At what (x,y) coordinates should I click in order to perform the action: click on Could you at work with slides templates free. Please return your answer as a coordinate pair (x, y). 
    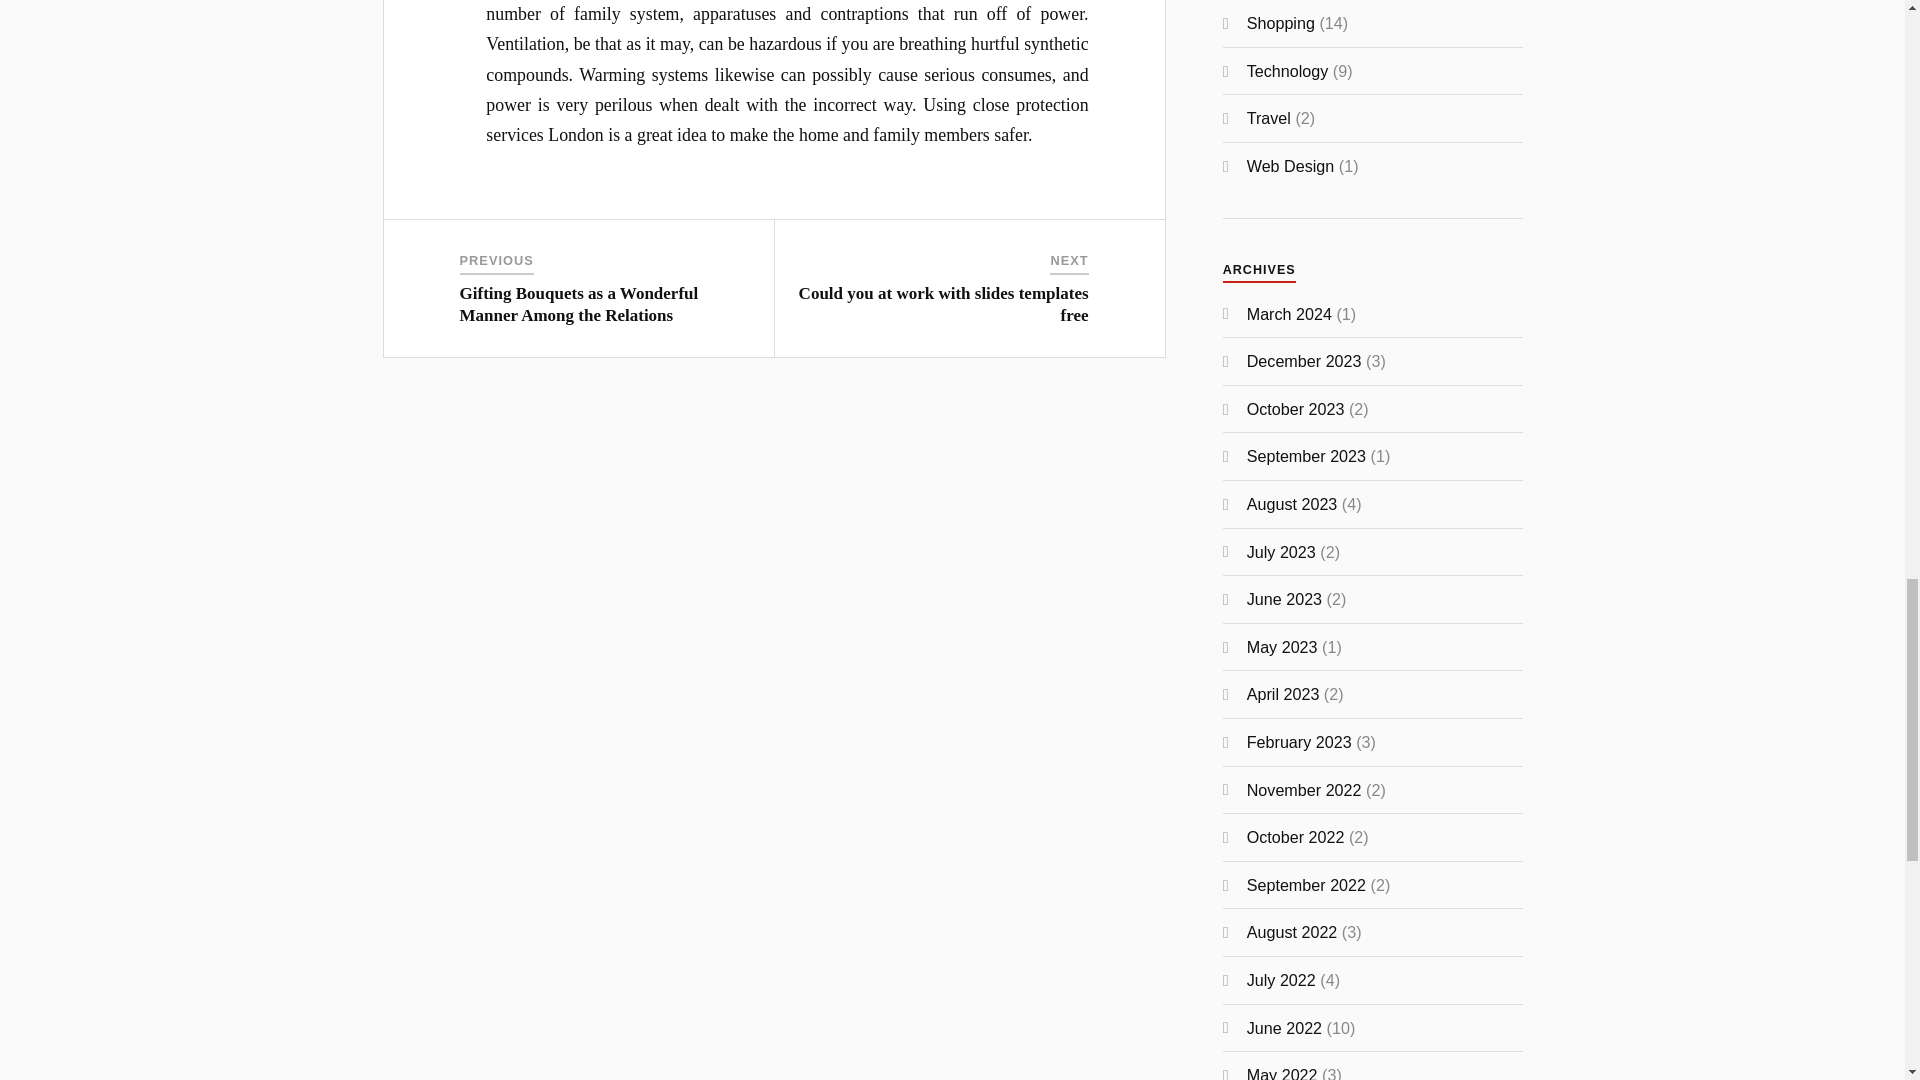
    Looking at the image, I should click on (943, 304).